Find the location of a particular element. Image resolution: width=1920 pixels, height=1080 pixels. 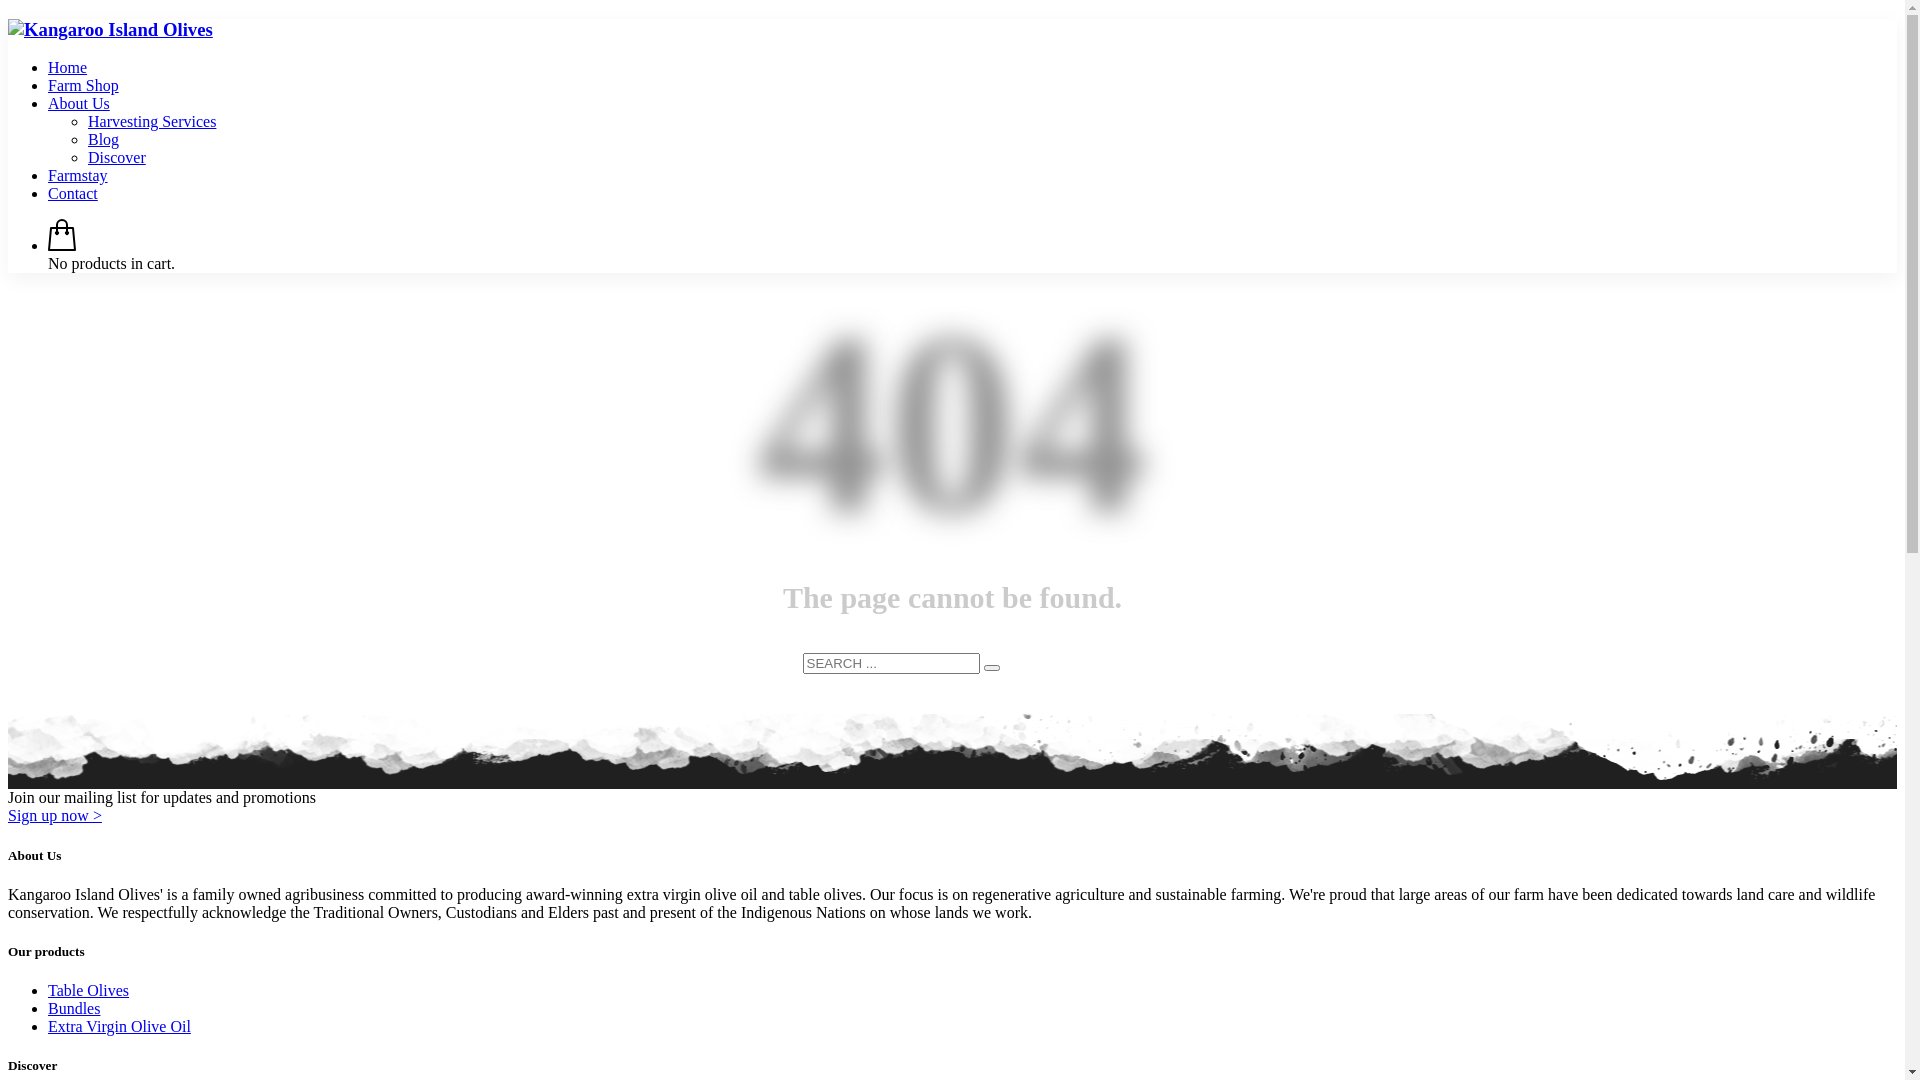

Blog is located at coordinates (104, 140).